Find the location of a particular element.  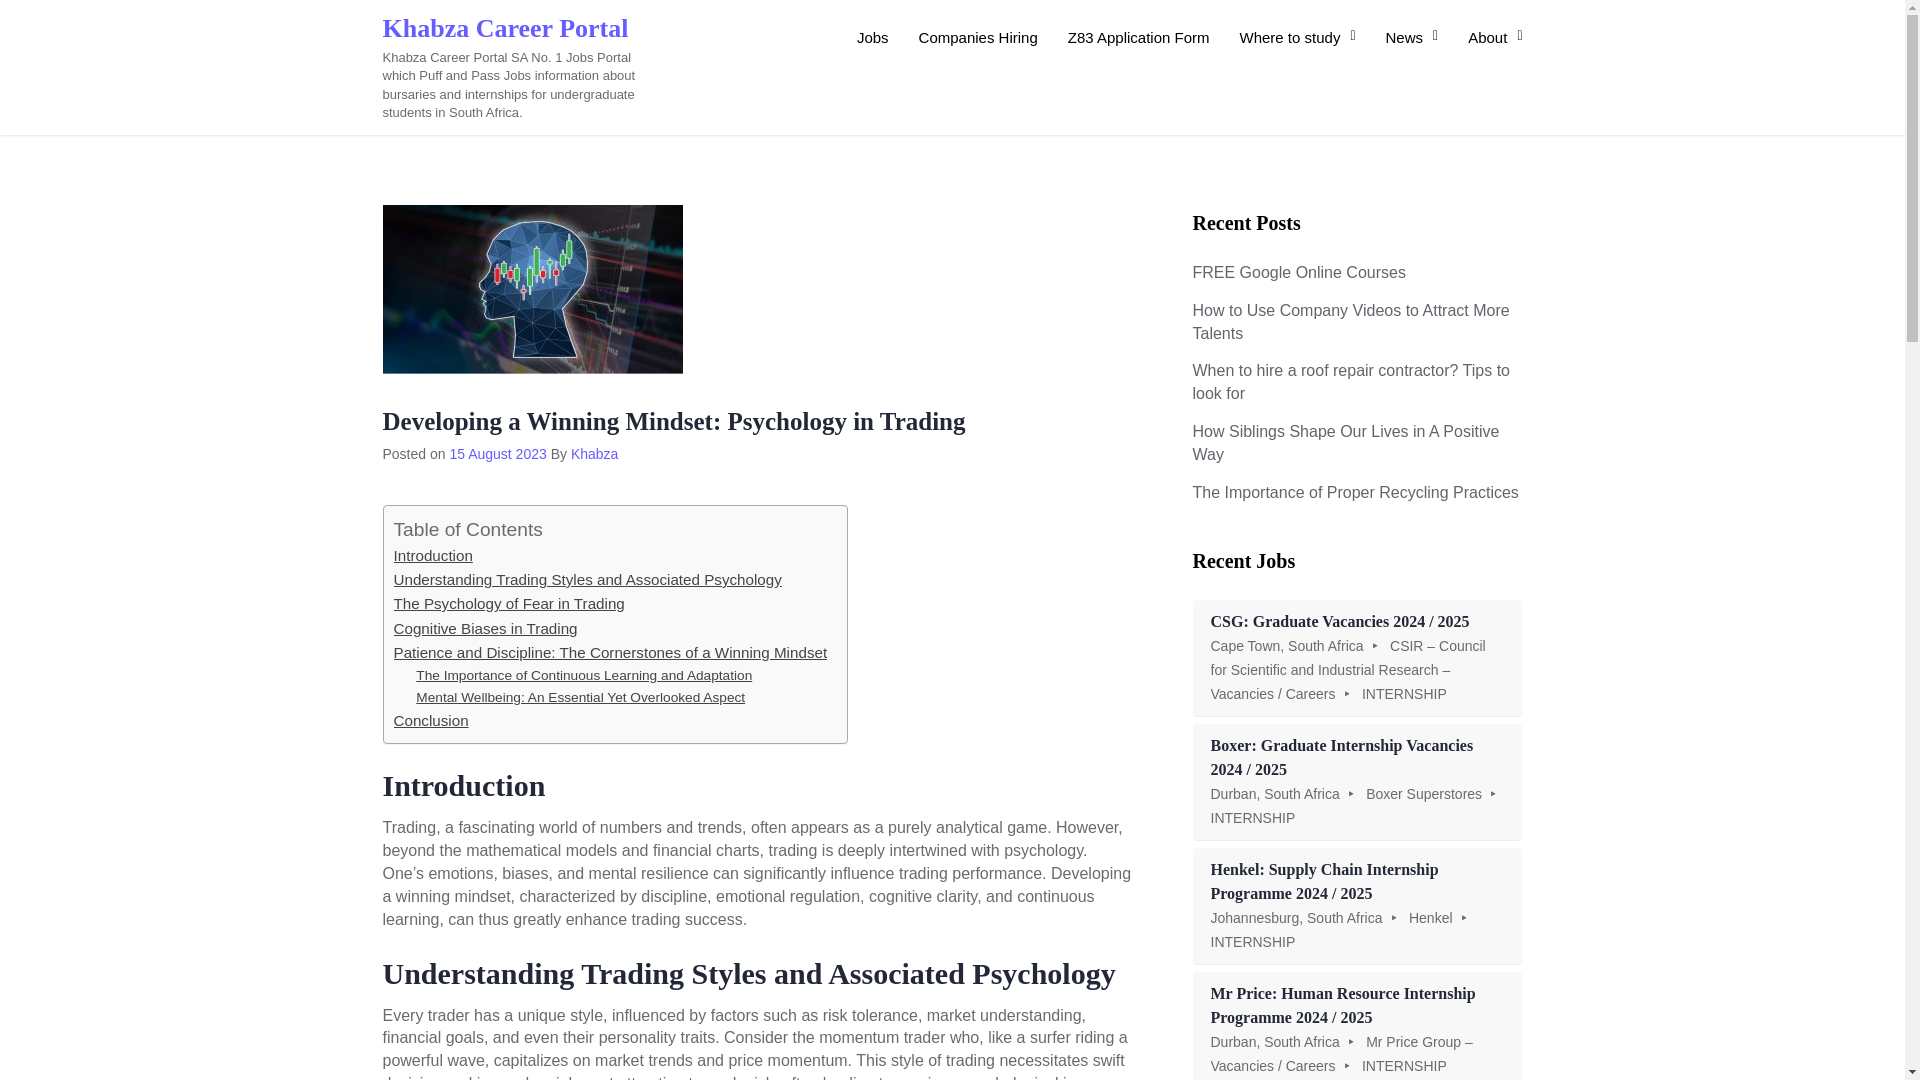

Z83 Application Form is located at coordinates (1138, 37).